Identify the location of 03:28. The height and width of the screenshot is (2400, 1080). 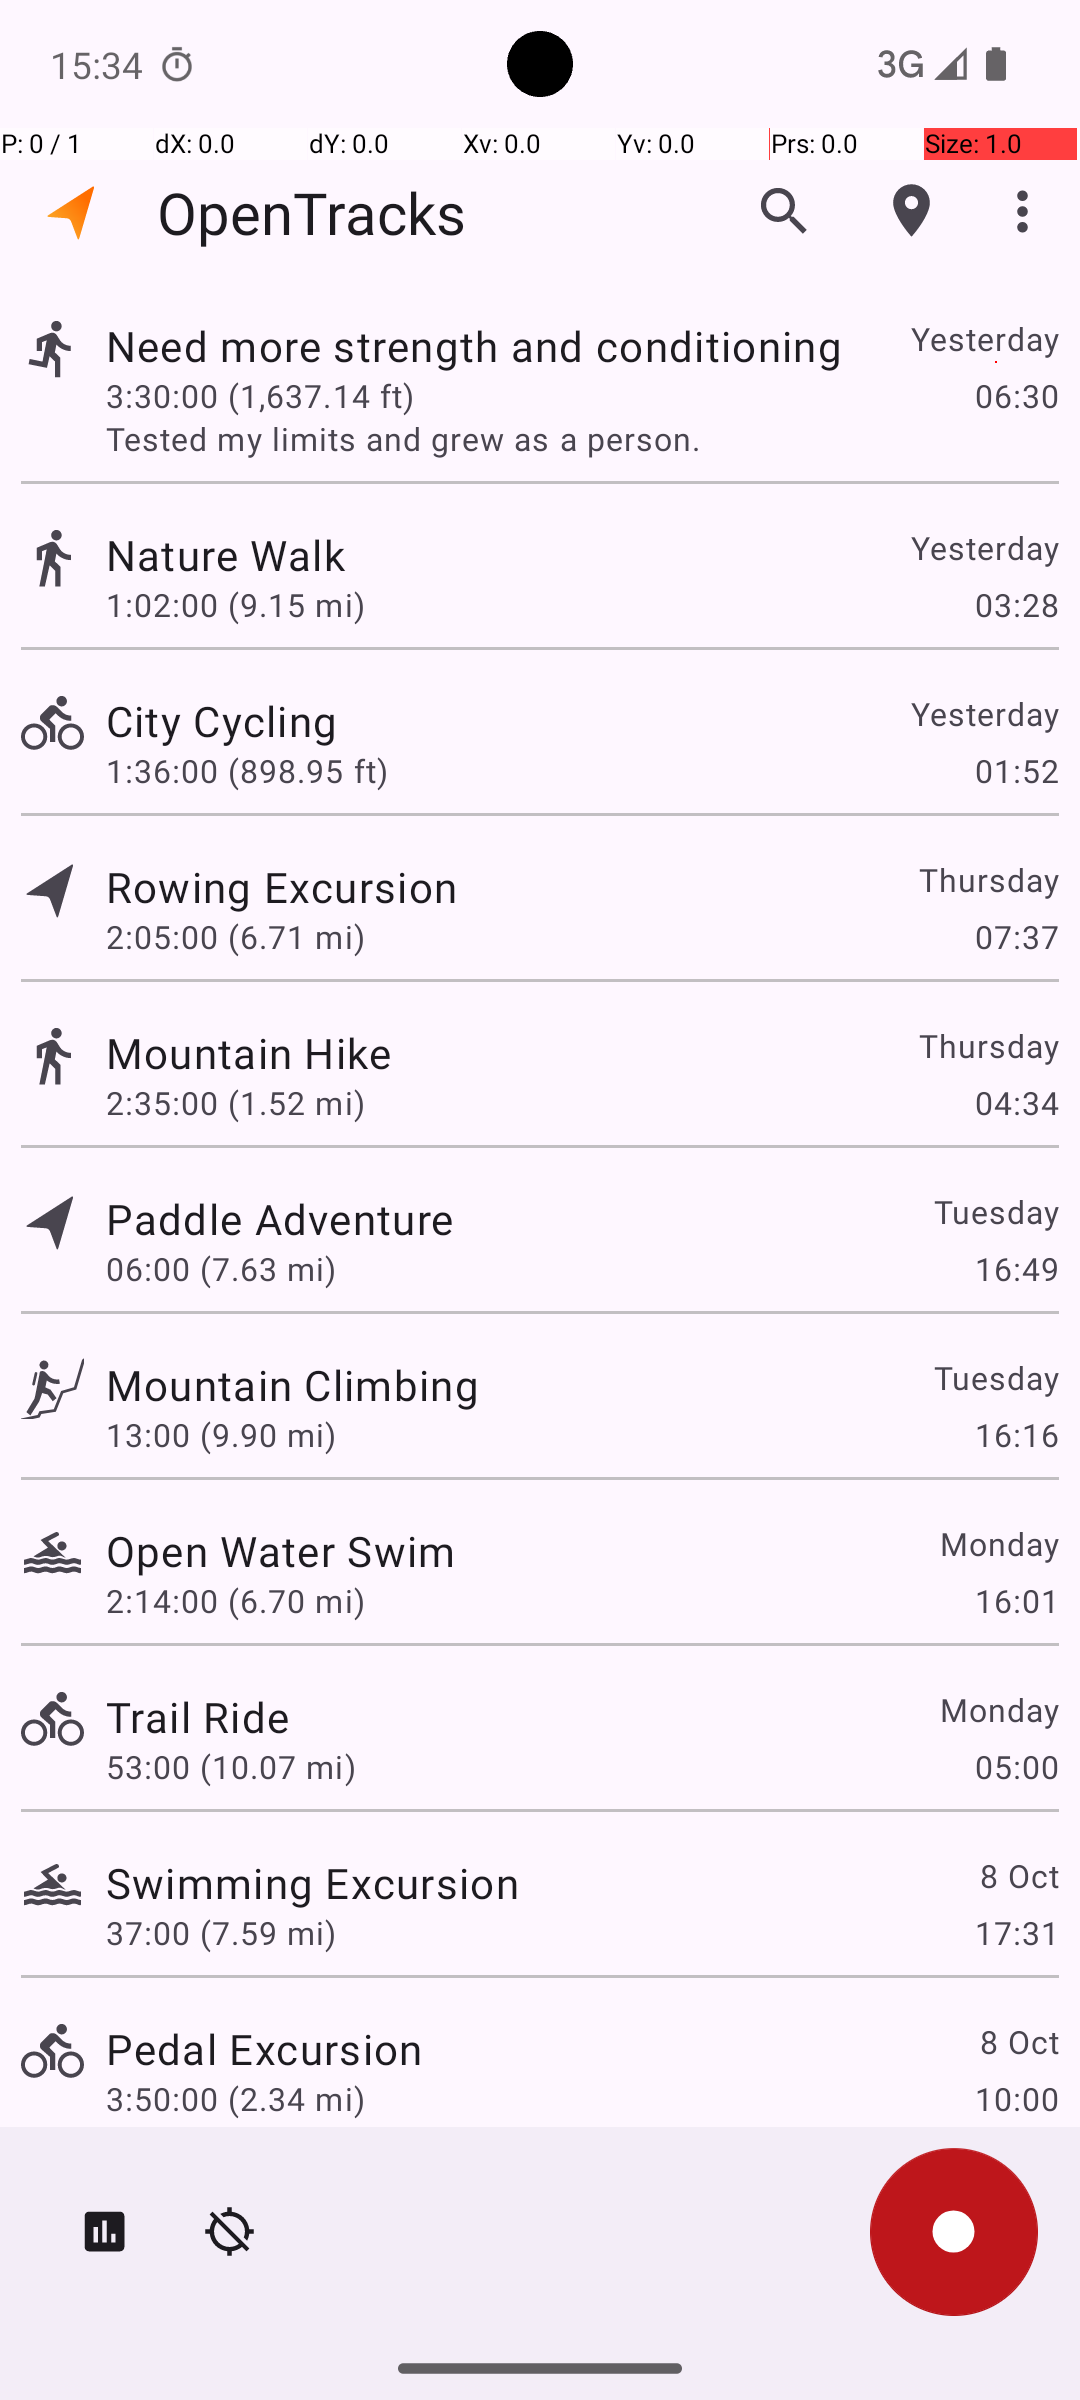
(1016, 604).